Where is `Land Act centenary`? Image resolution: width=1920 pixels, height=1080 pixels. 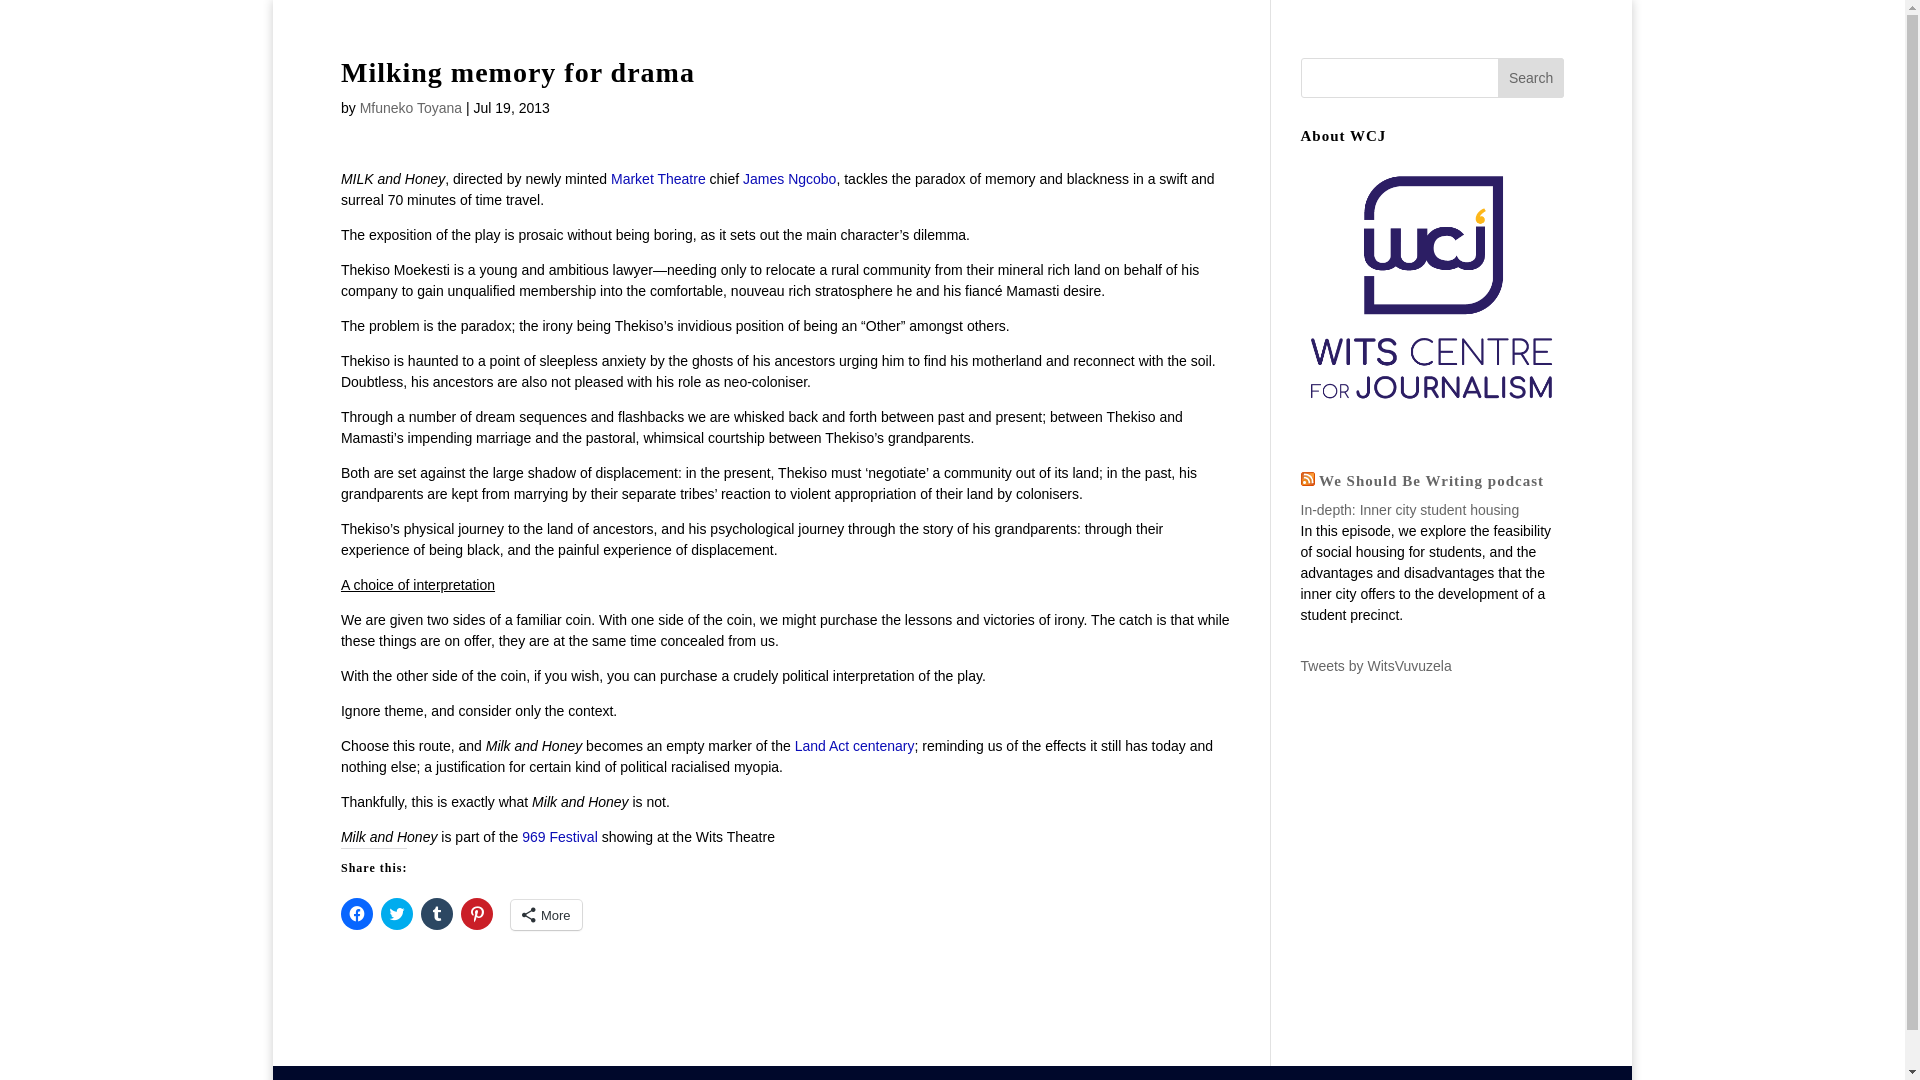
Land Act centenary is located at coordinates (854, 745).